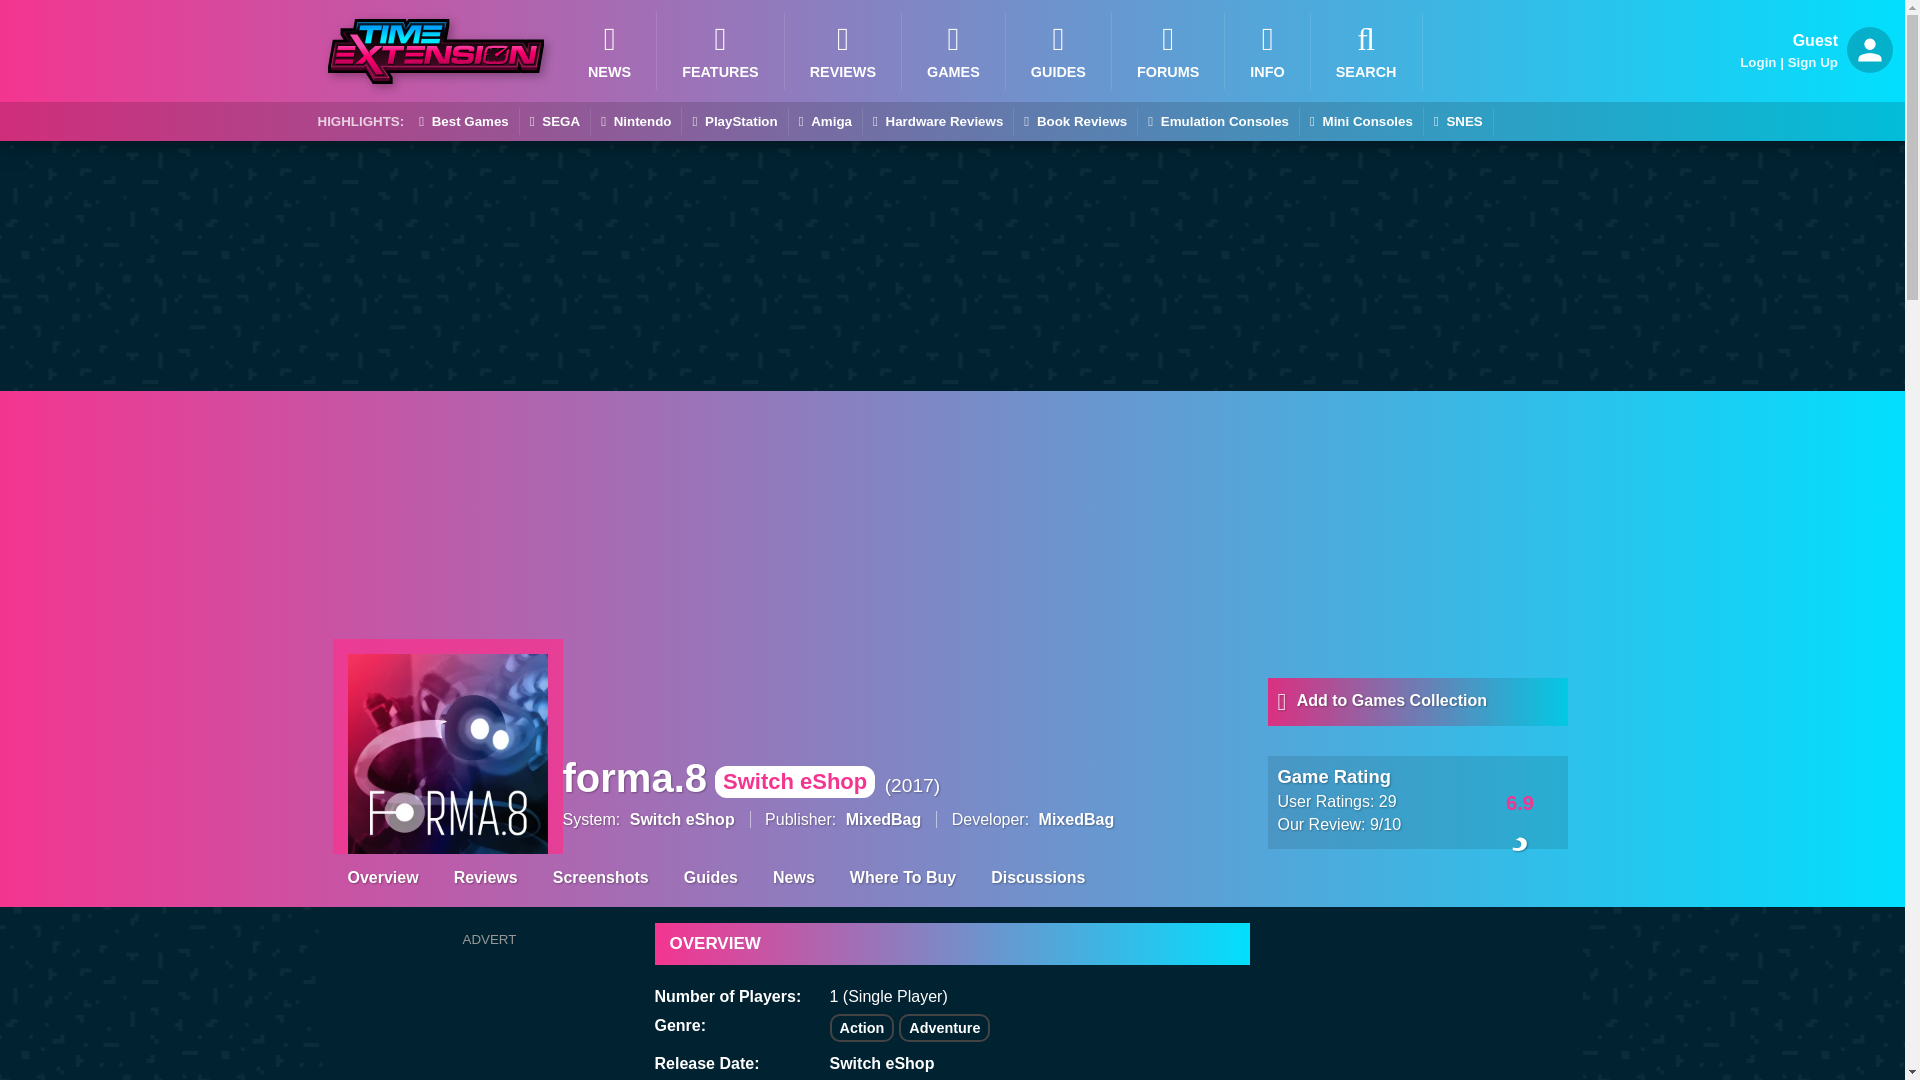 This screenshot has height=1080, width=1920. Describe the element at coordinates (554, 122) in the screenshot. I see `SEGA` at that location.